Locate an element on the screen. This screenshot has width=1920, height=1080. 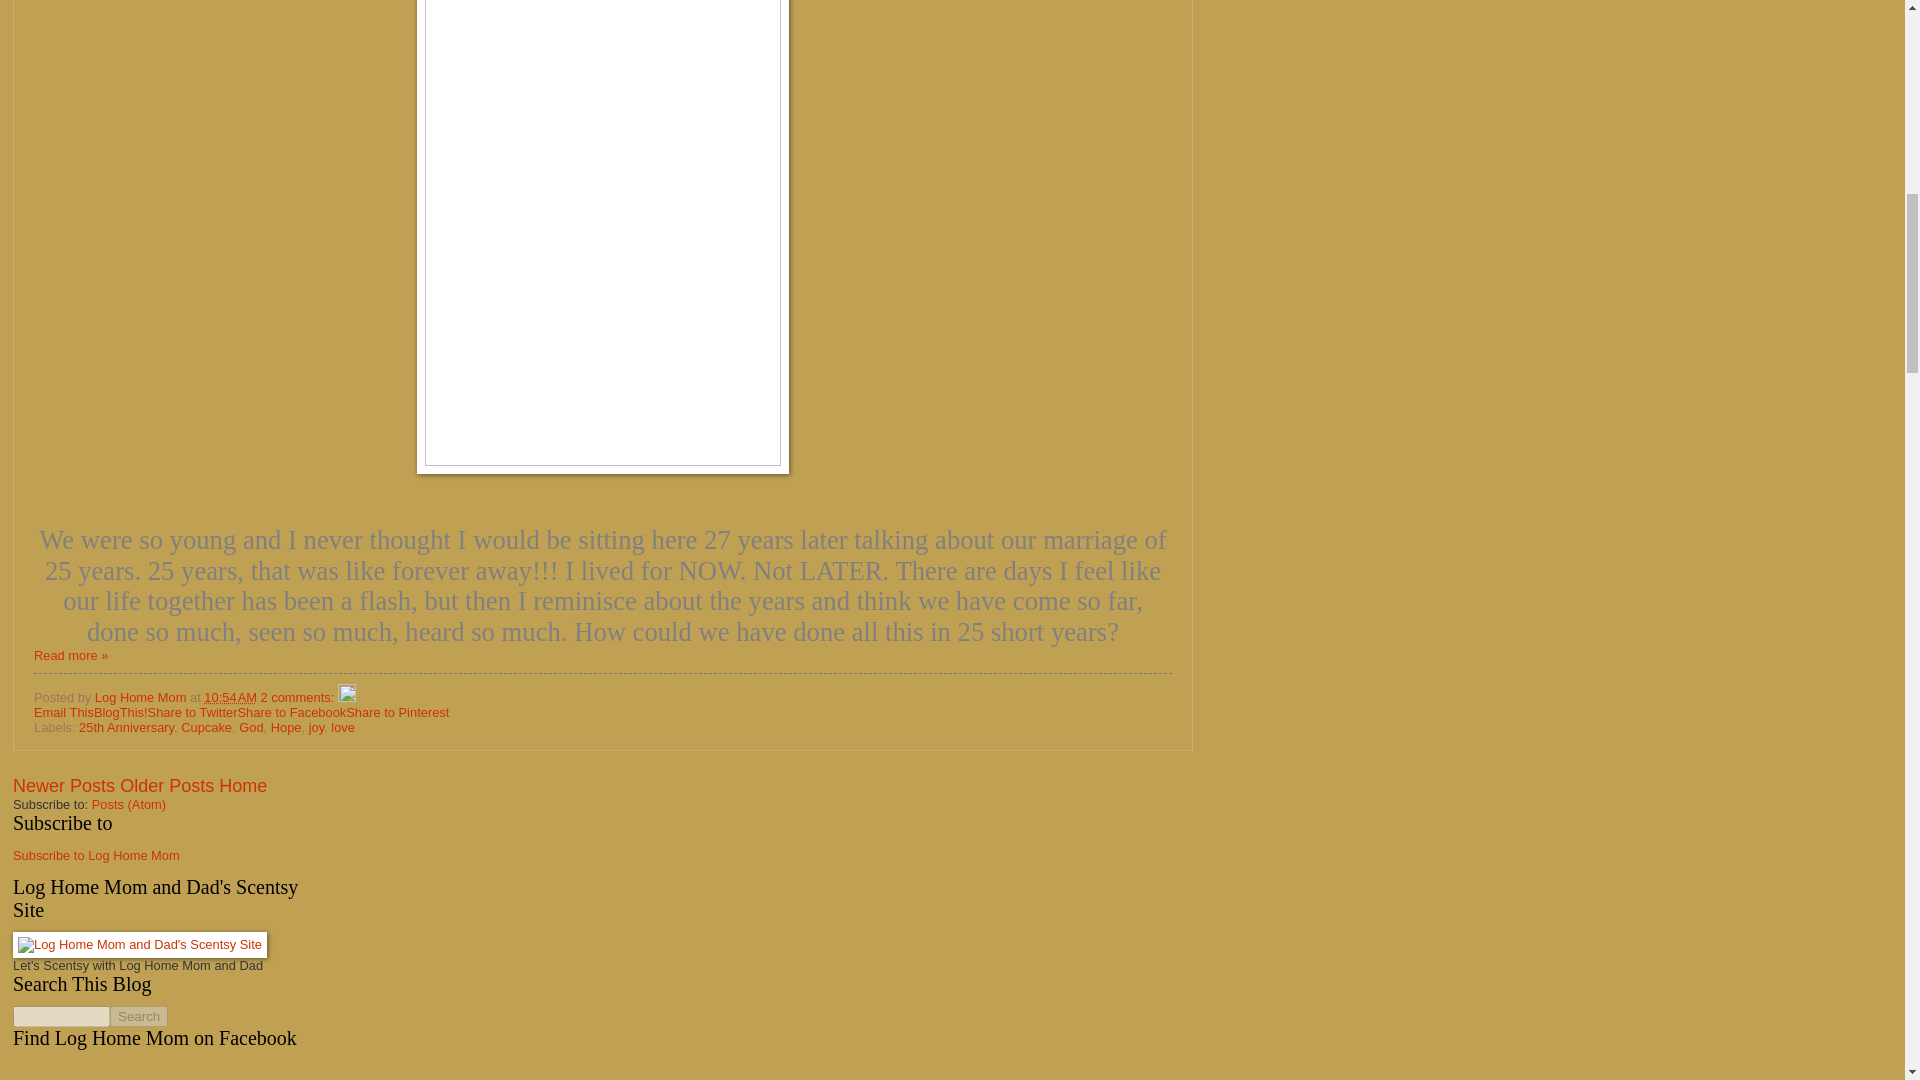
Share to Pinterest is located at coordinates (397, 712).